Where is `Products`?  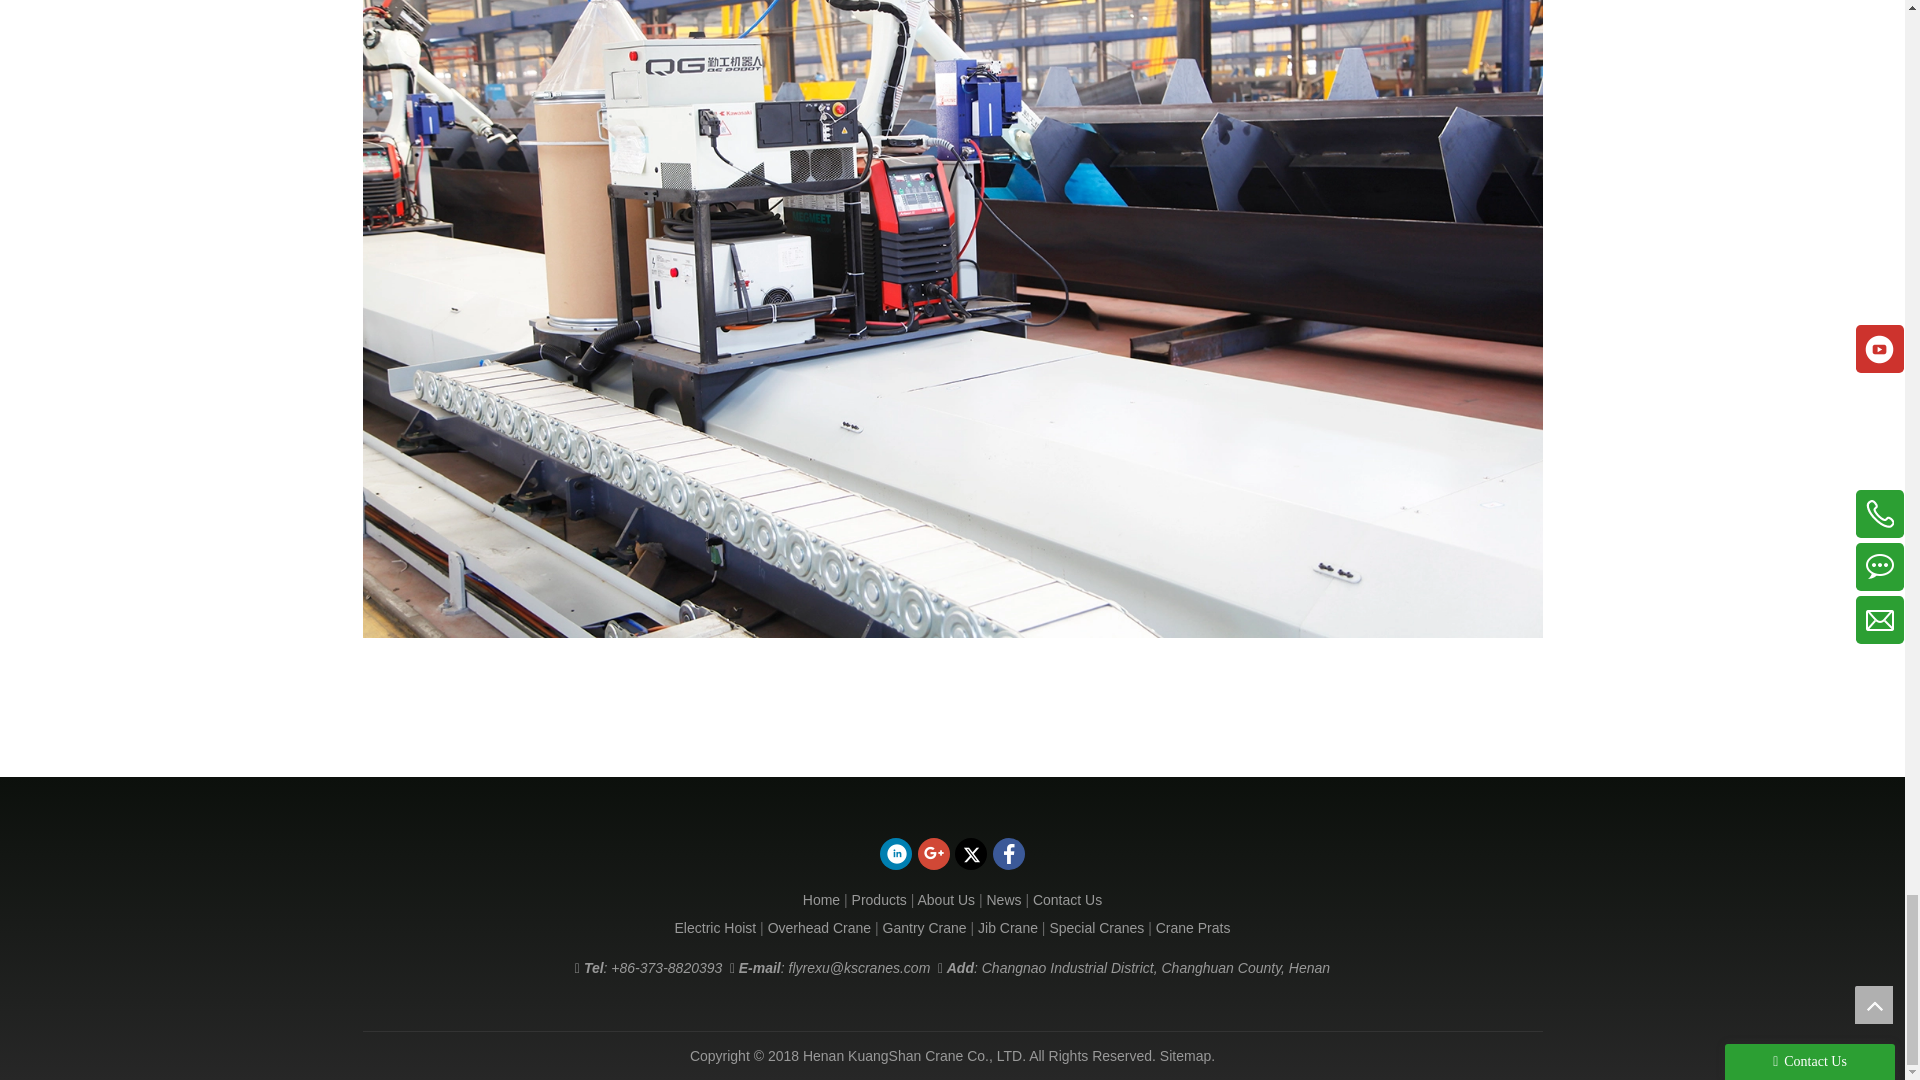
Products is located at coordinates (879, 900).